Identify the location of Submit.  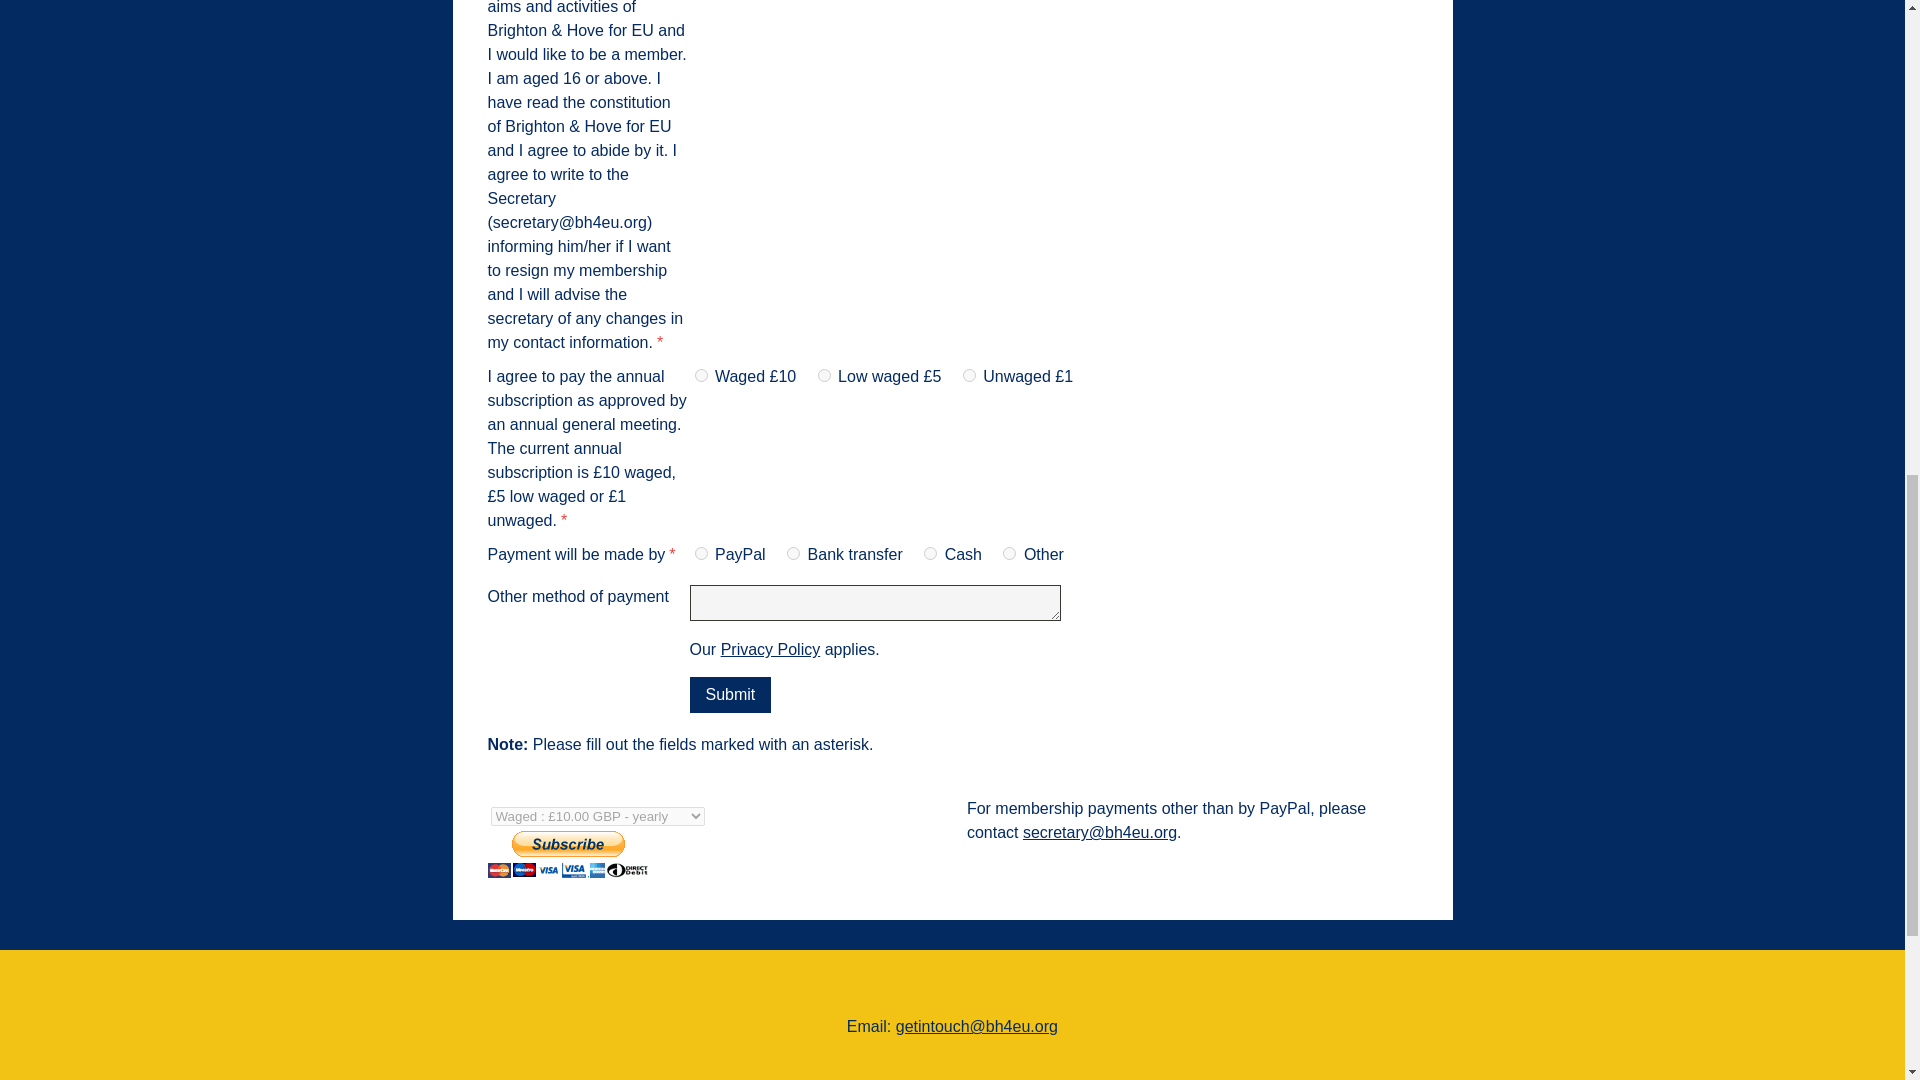
(730, 694).